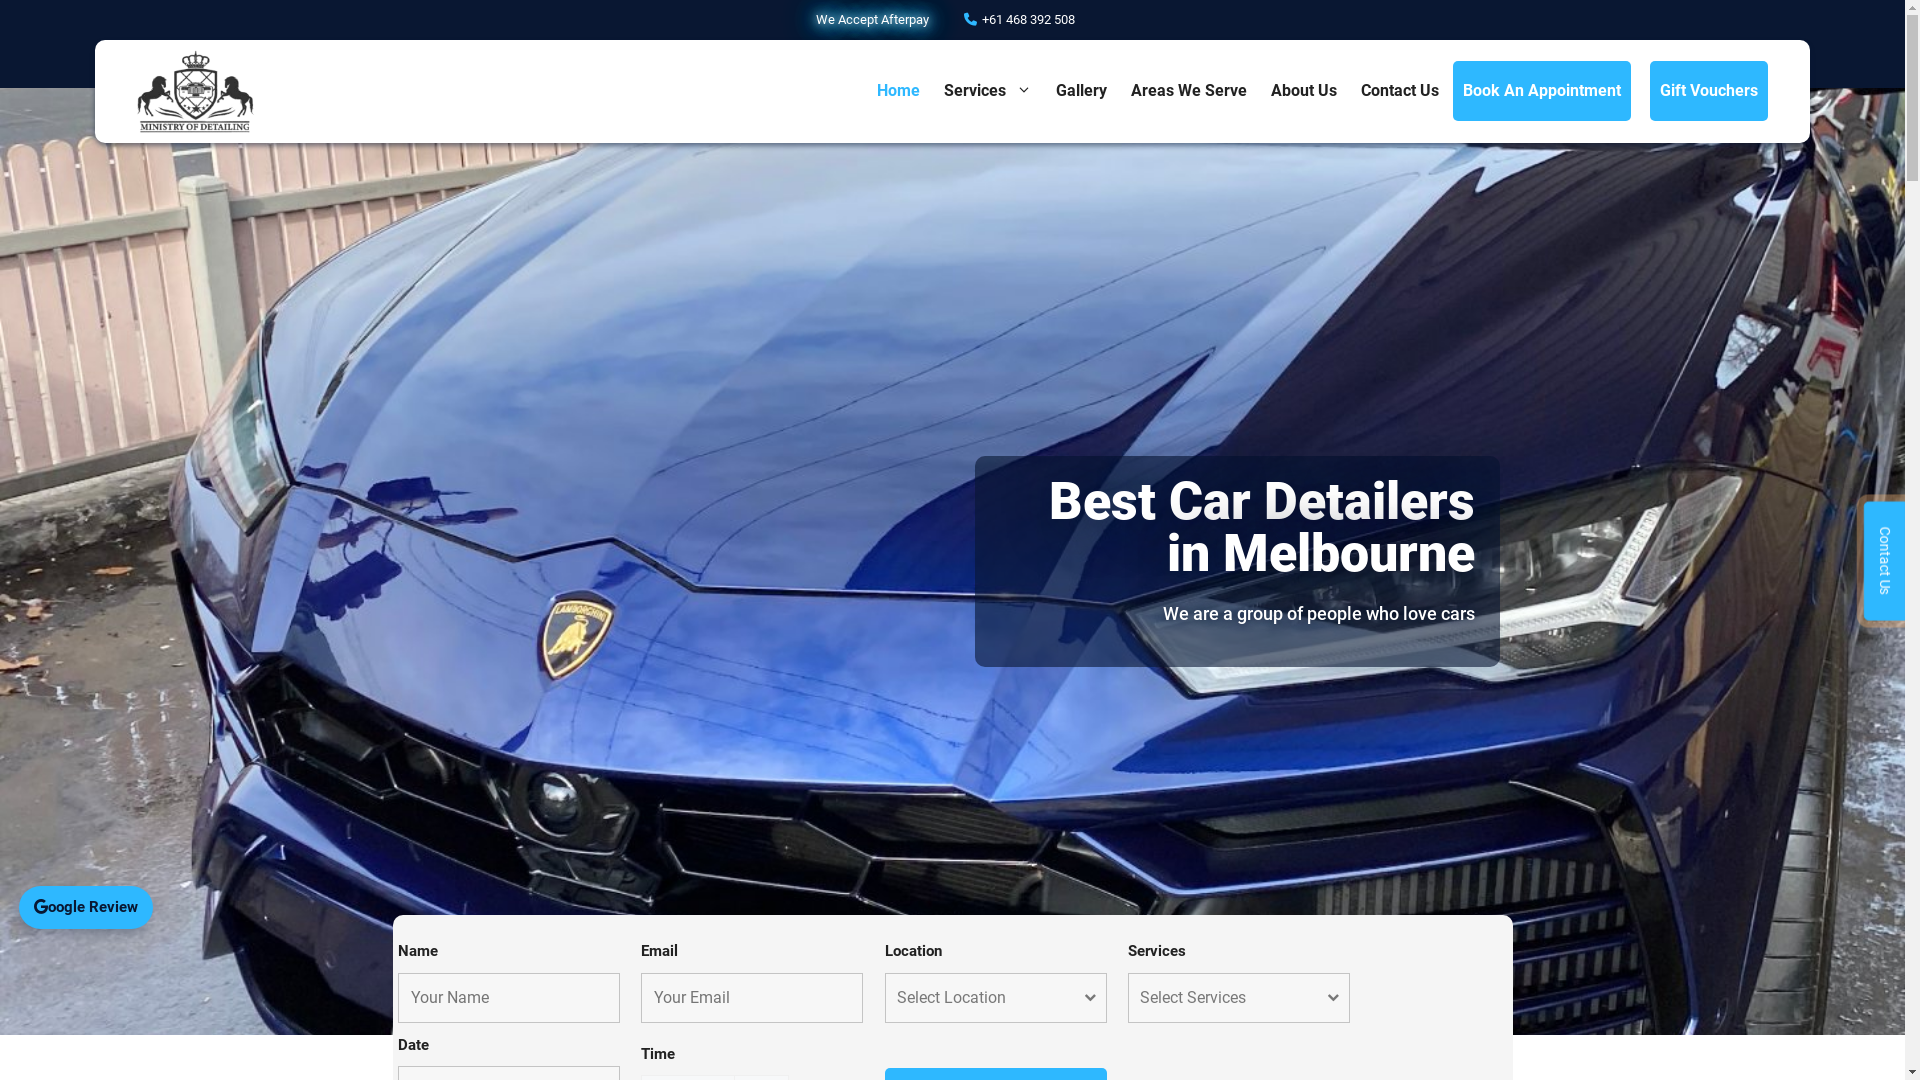  Describe the element at coordinates (1304, 91) in the screenshot. I see `About Us` at that location.